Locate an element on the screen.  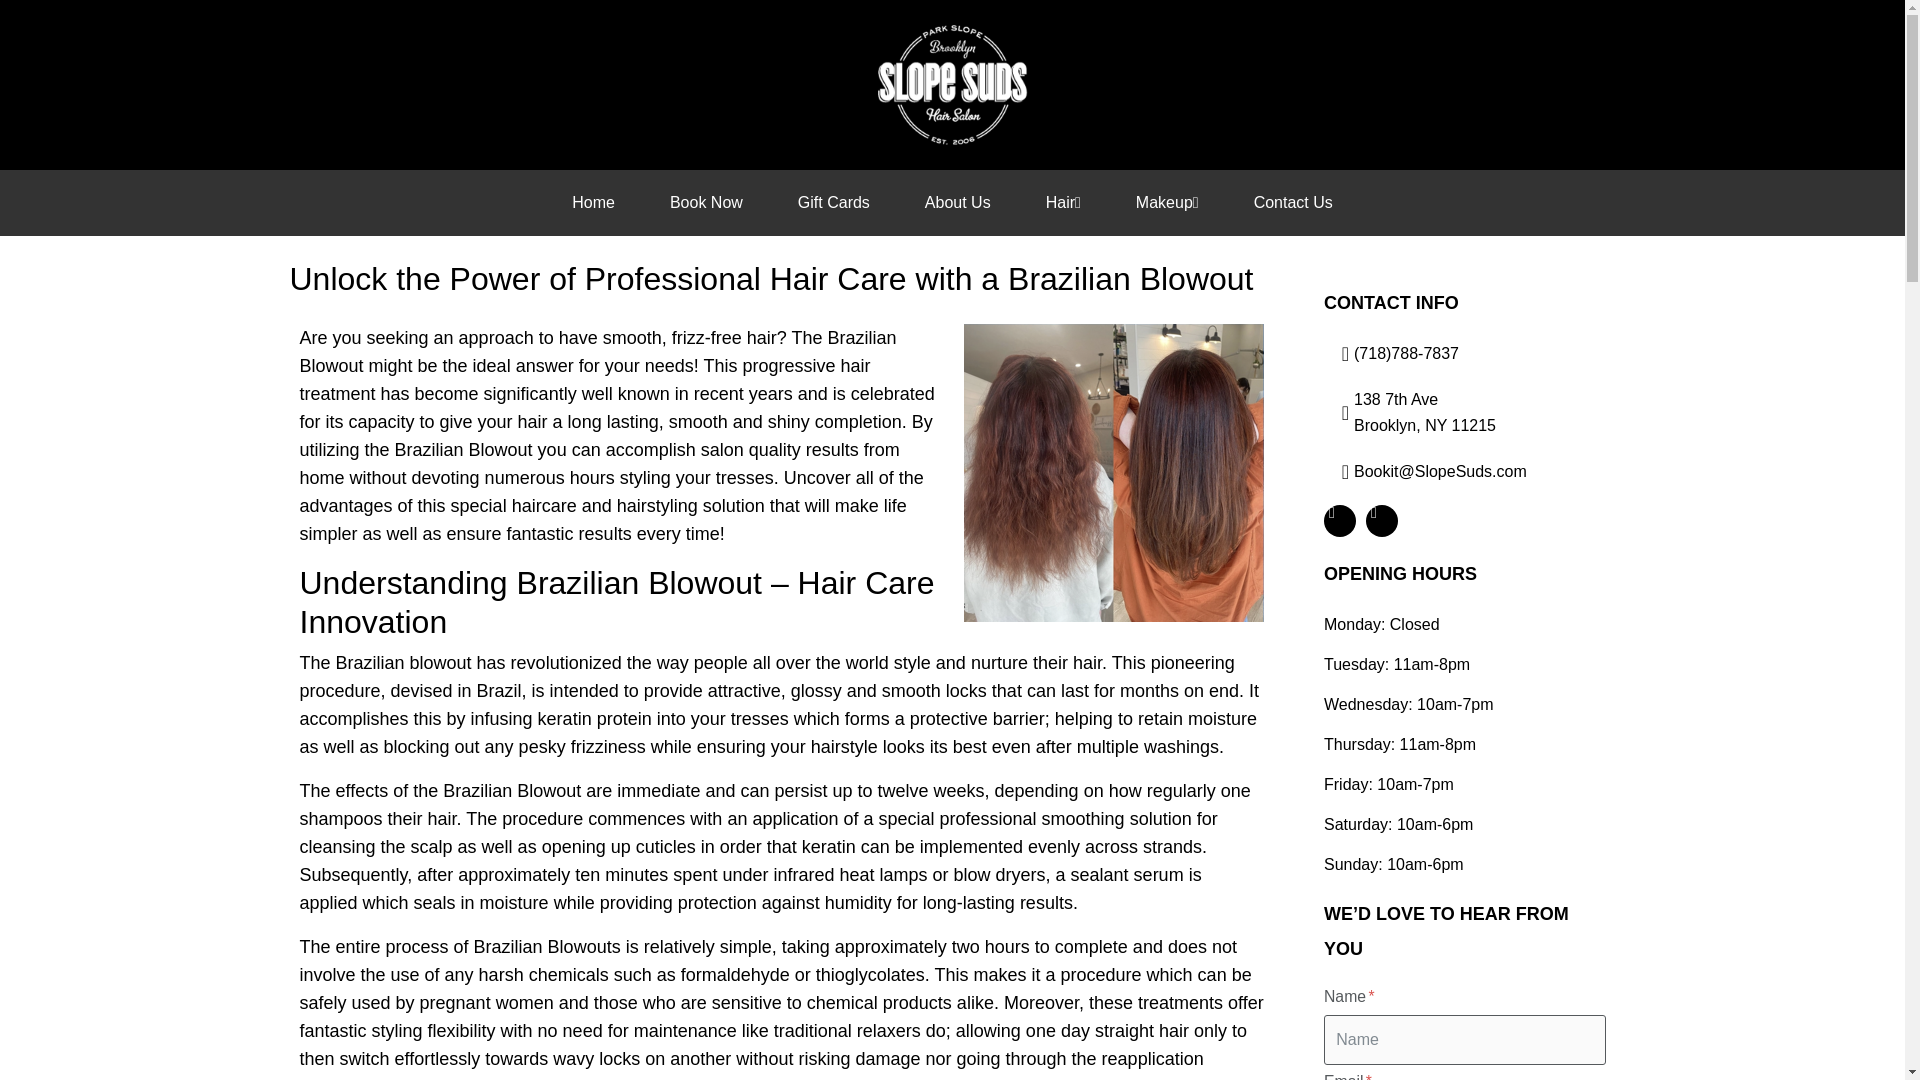
Gift Cards is located at coordinates (834, 202).